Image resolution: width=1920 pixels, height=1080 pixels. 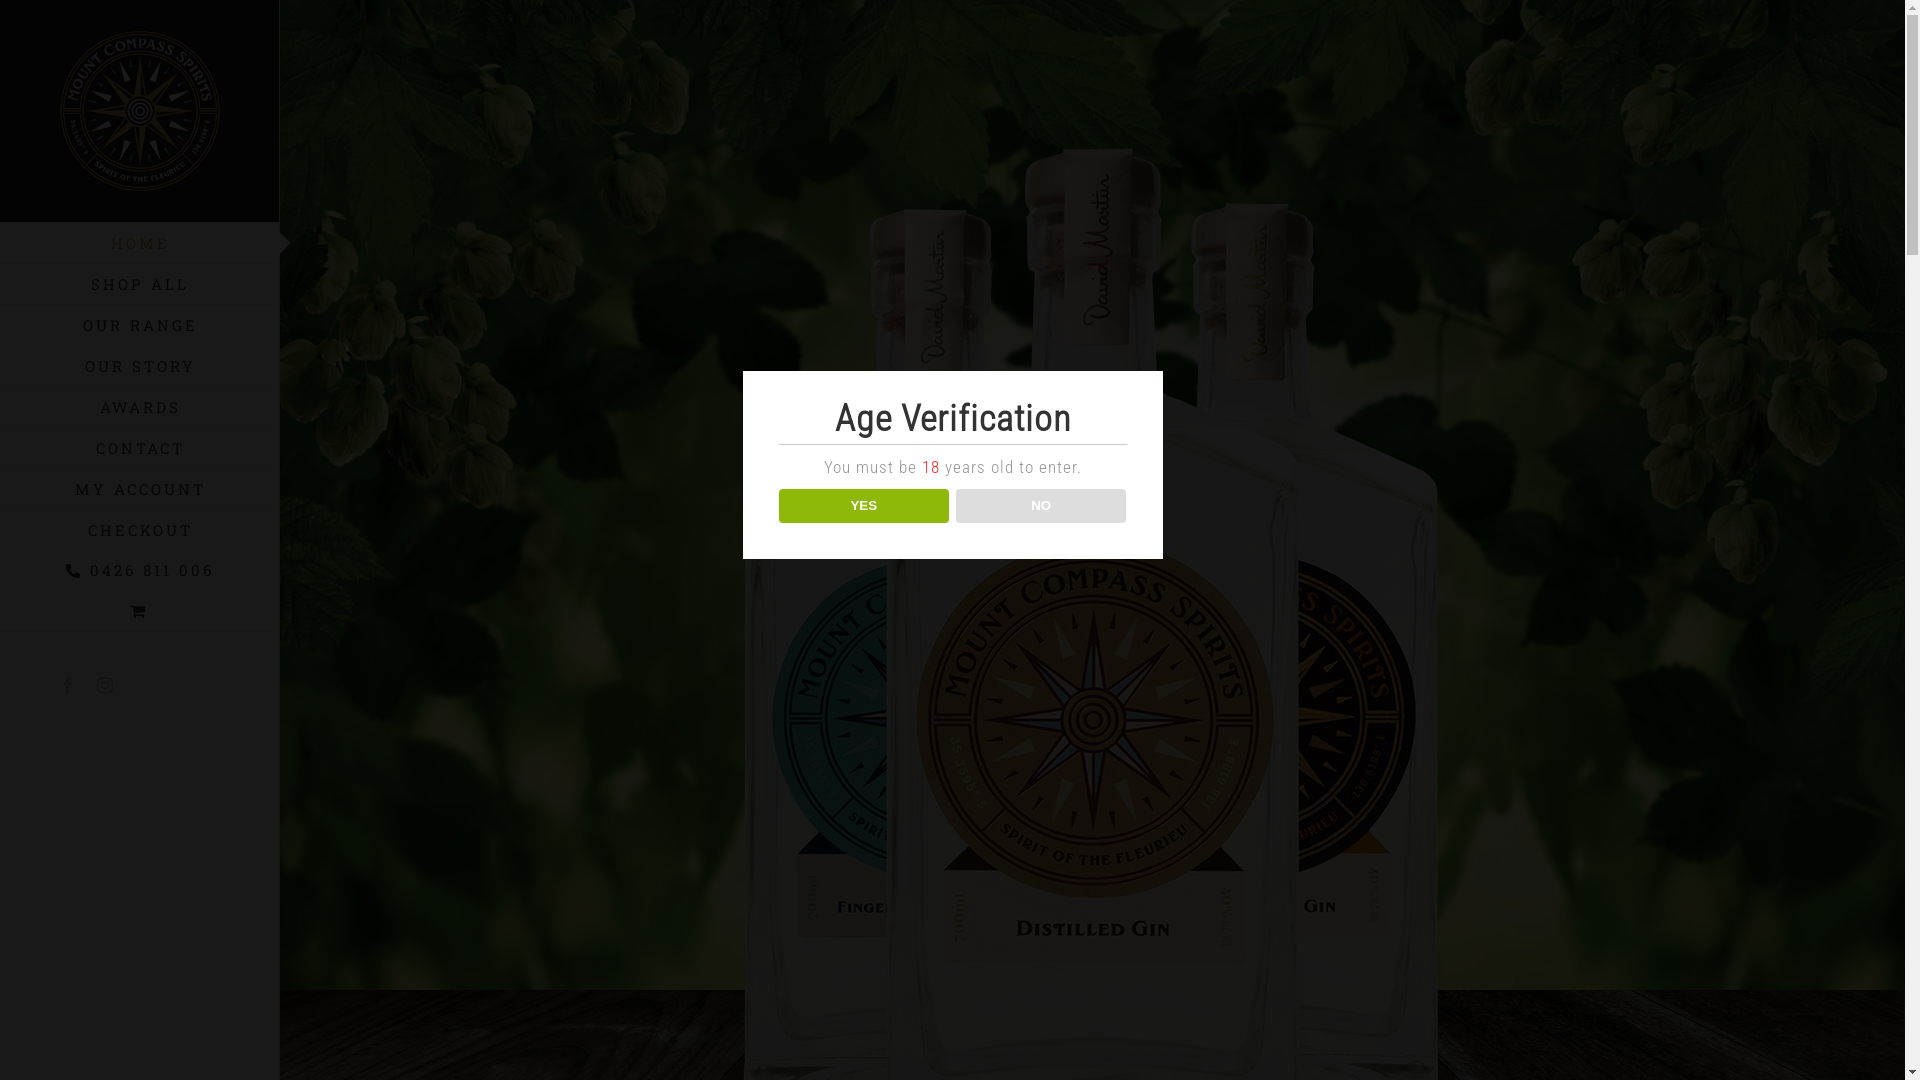 What do you see at coordinates (140, 408) in the screenshot?
I see `AWARDS` at bounding box center [140, 408].